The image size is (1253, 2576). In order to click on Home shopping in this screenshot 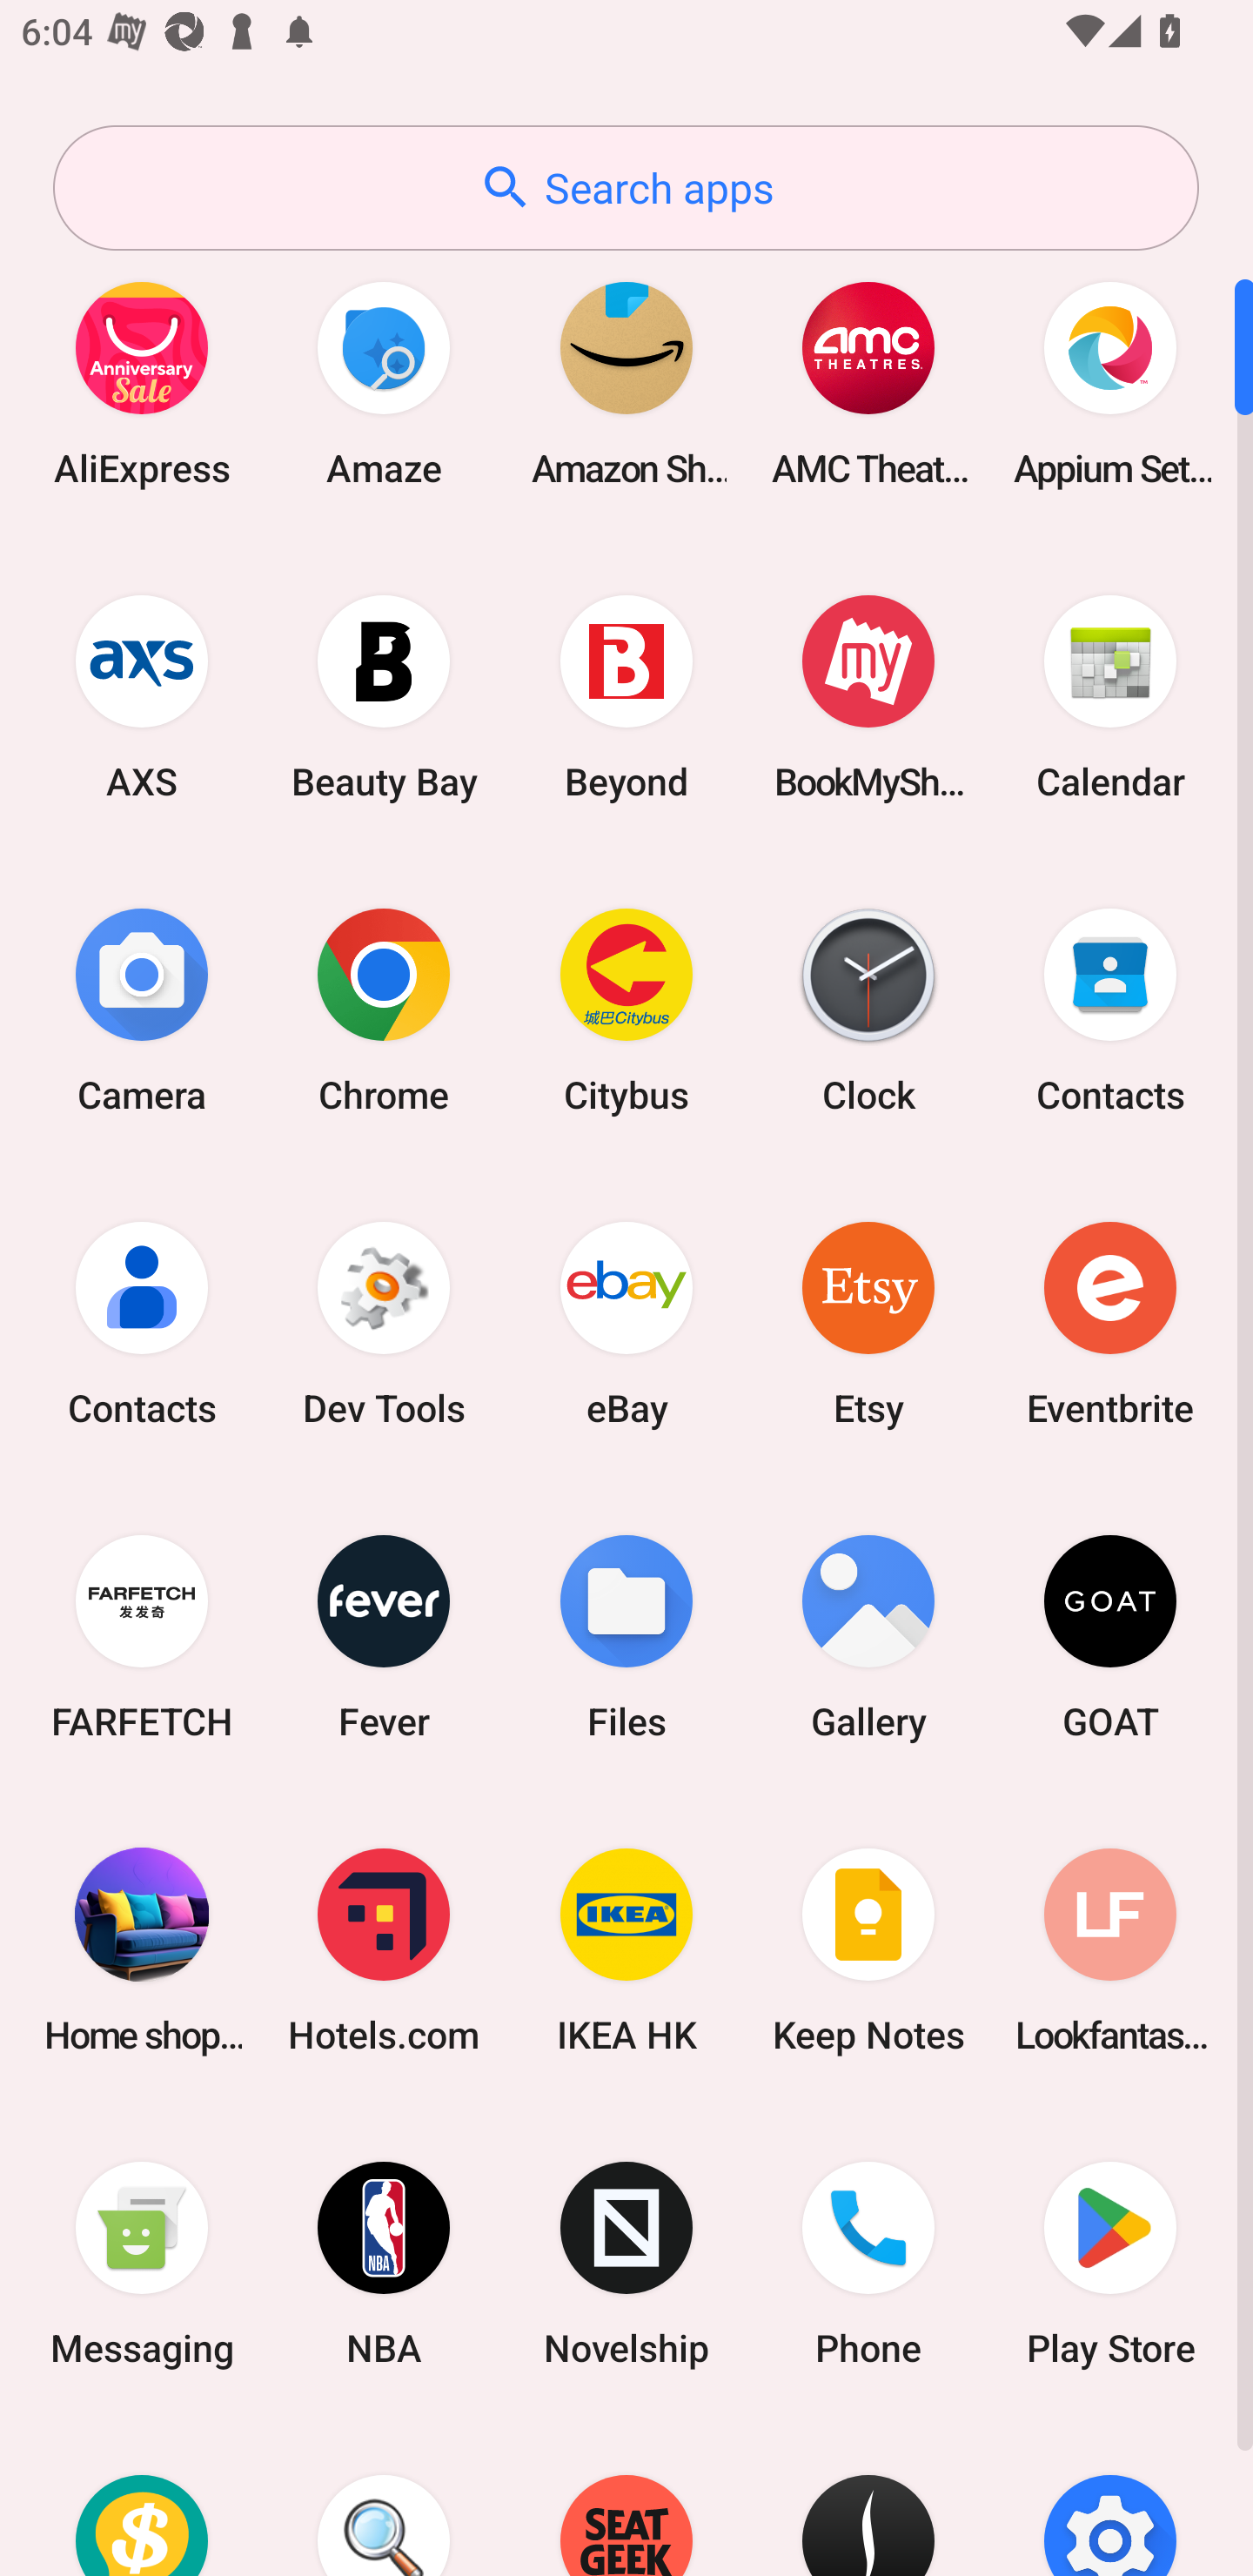, I will do `click(142, 1949)`.